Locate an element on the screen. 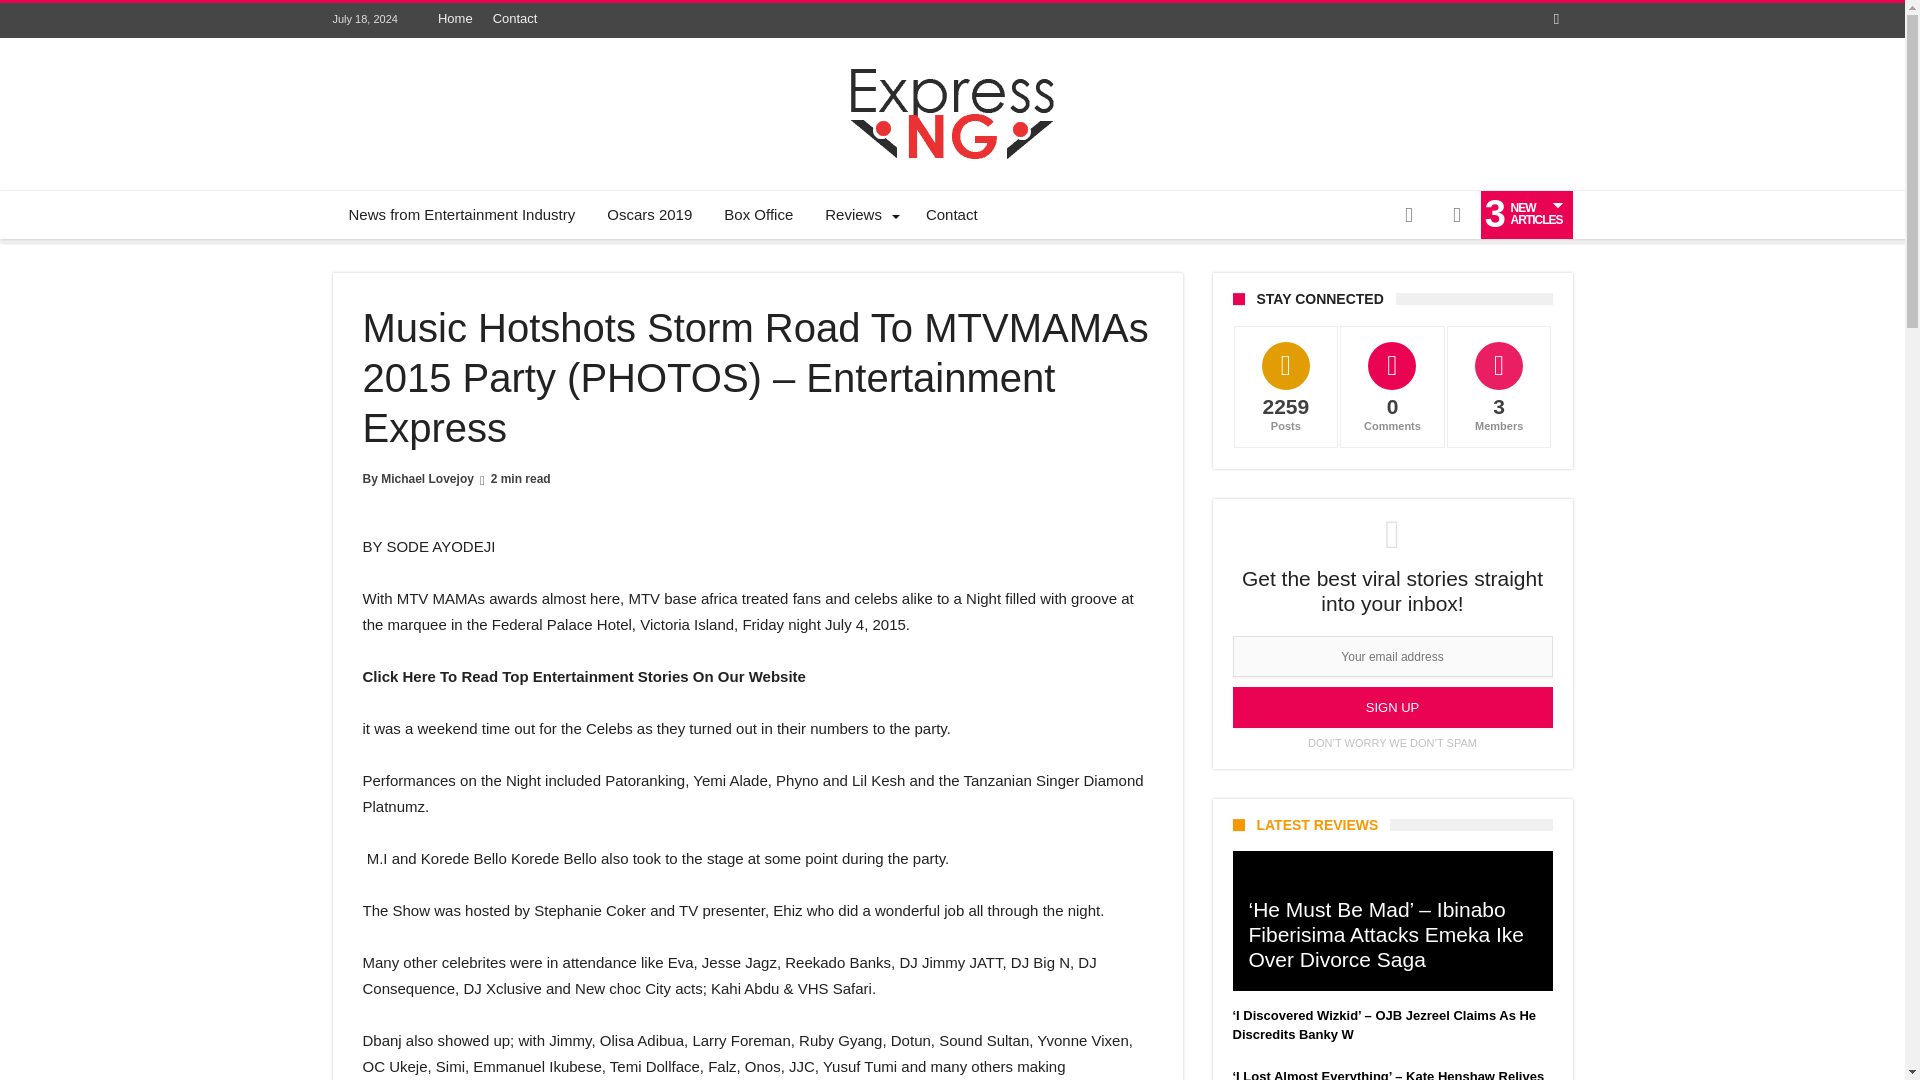 Image resolution: width=1920 pixels, height=1080 pixels. Reviews is located at coordinates (859, 214).